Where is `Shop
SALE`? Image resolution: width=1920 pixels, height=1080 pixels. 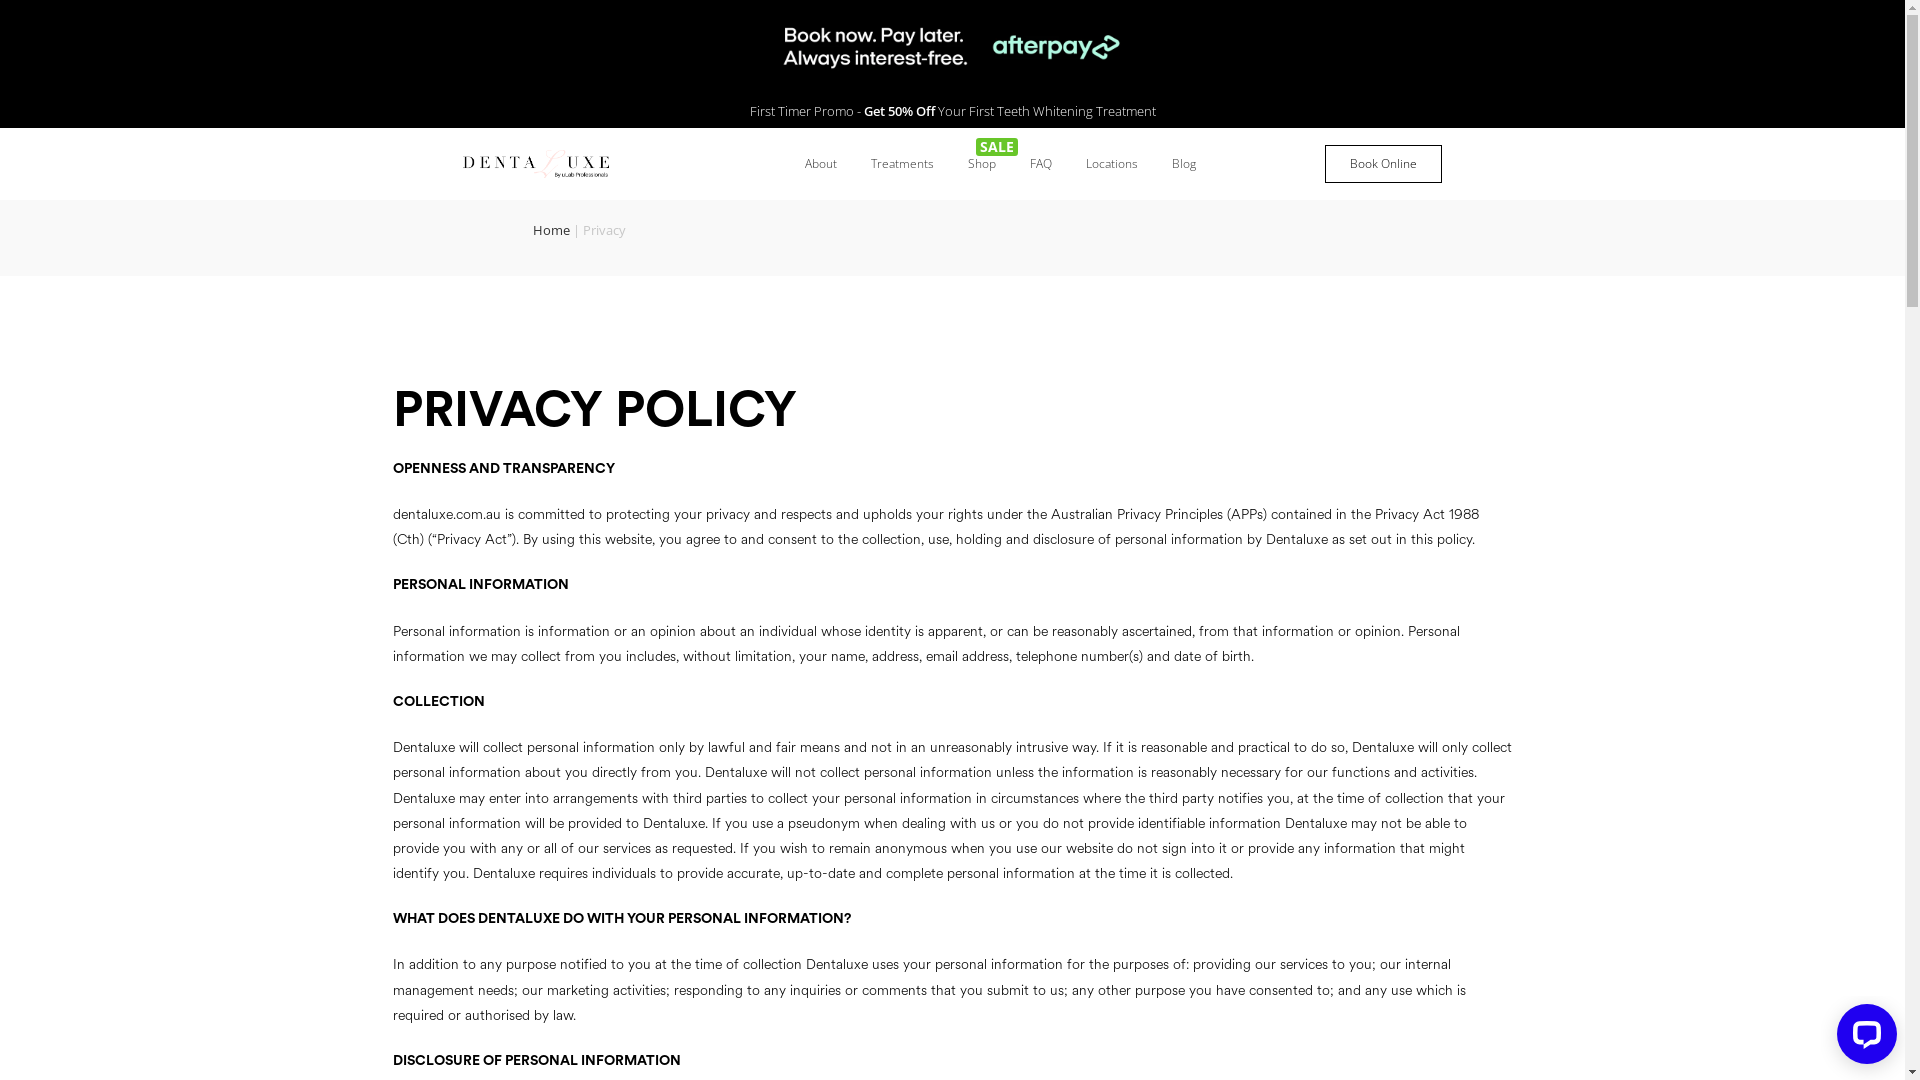 Shop
SALE is located at coordinates (982, 164).